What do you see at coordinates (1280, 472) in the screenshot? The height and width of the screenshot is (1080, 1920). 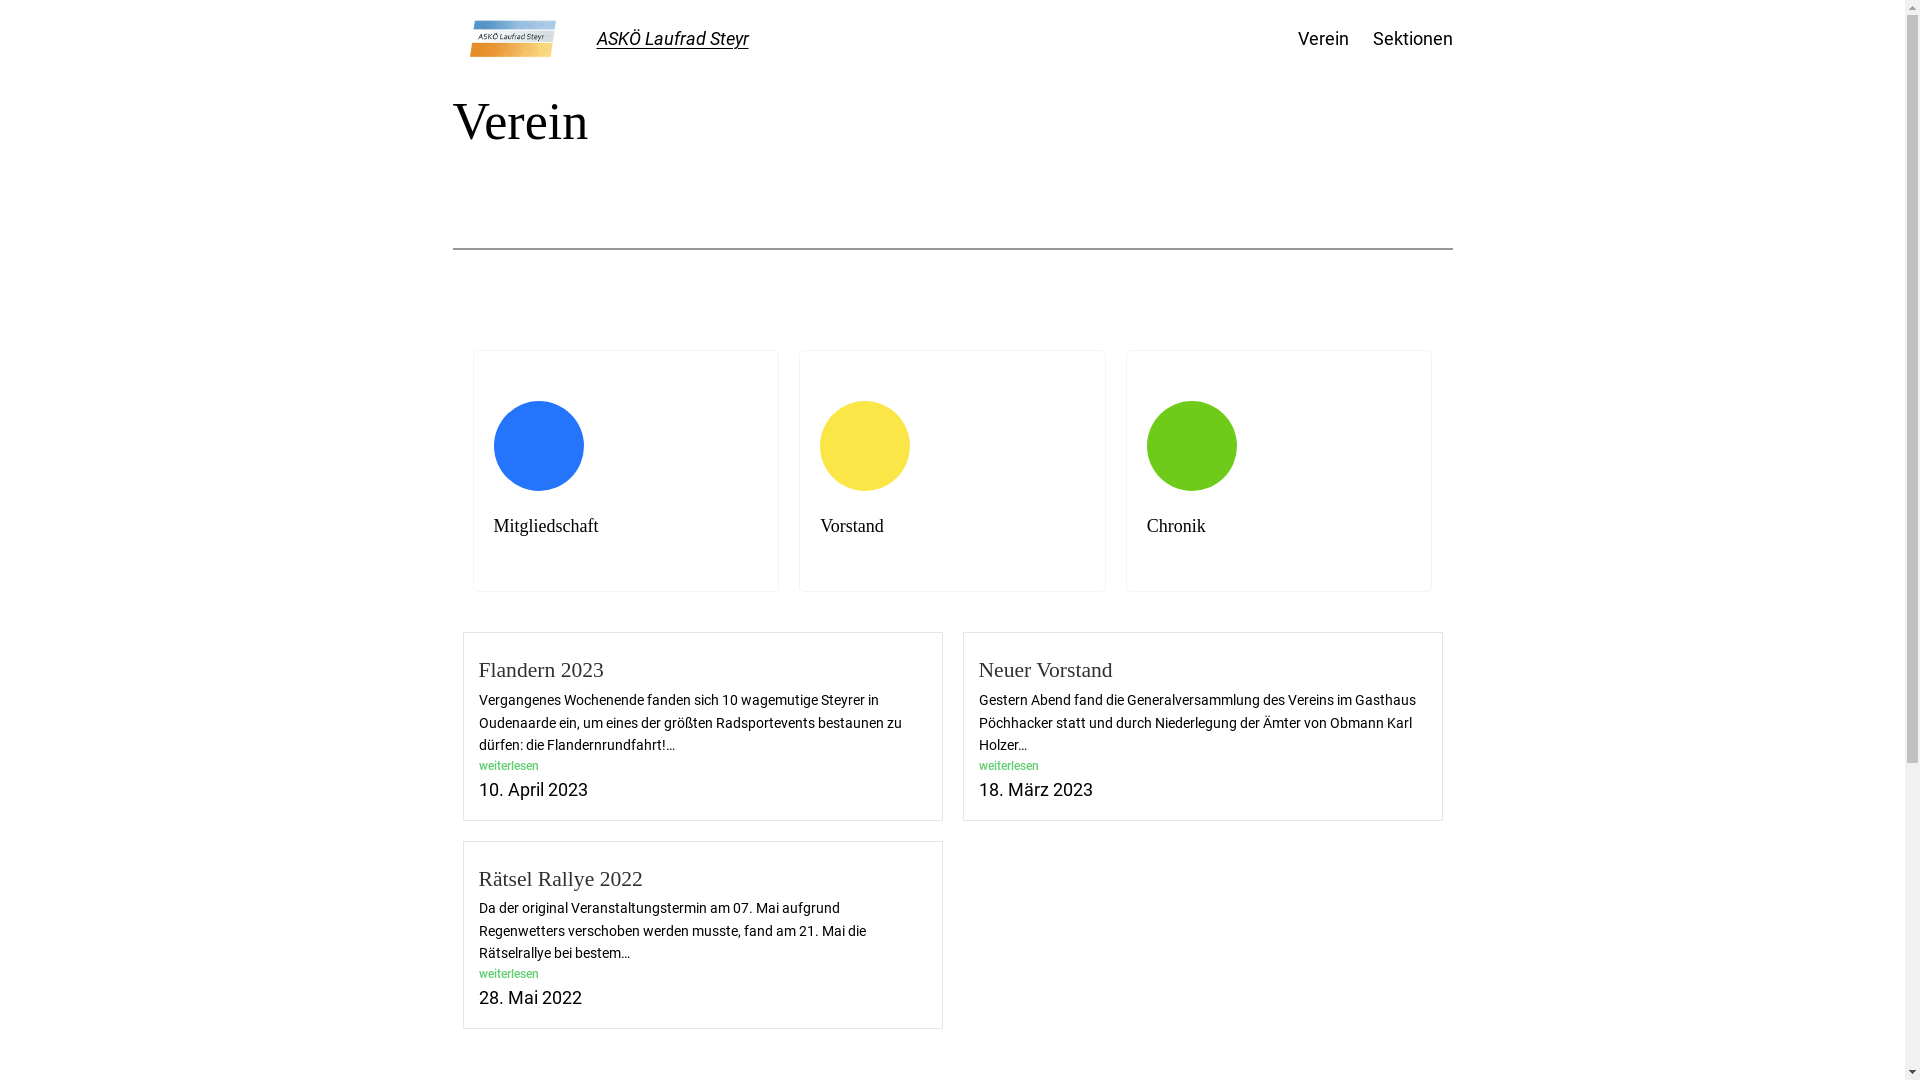 I see `Chronik` at bounding box center [1280, 472].